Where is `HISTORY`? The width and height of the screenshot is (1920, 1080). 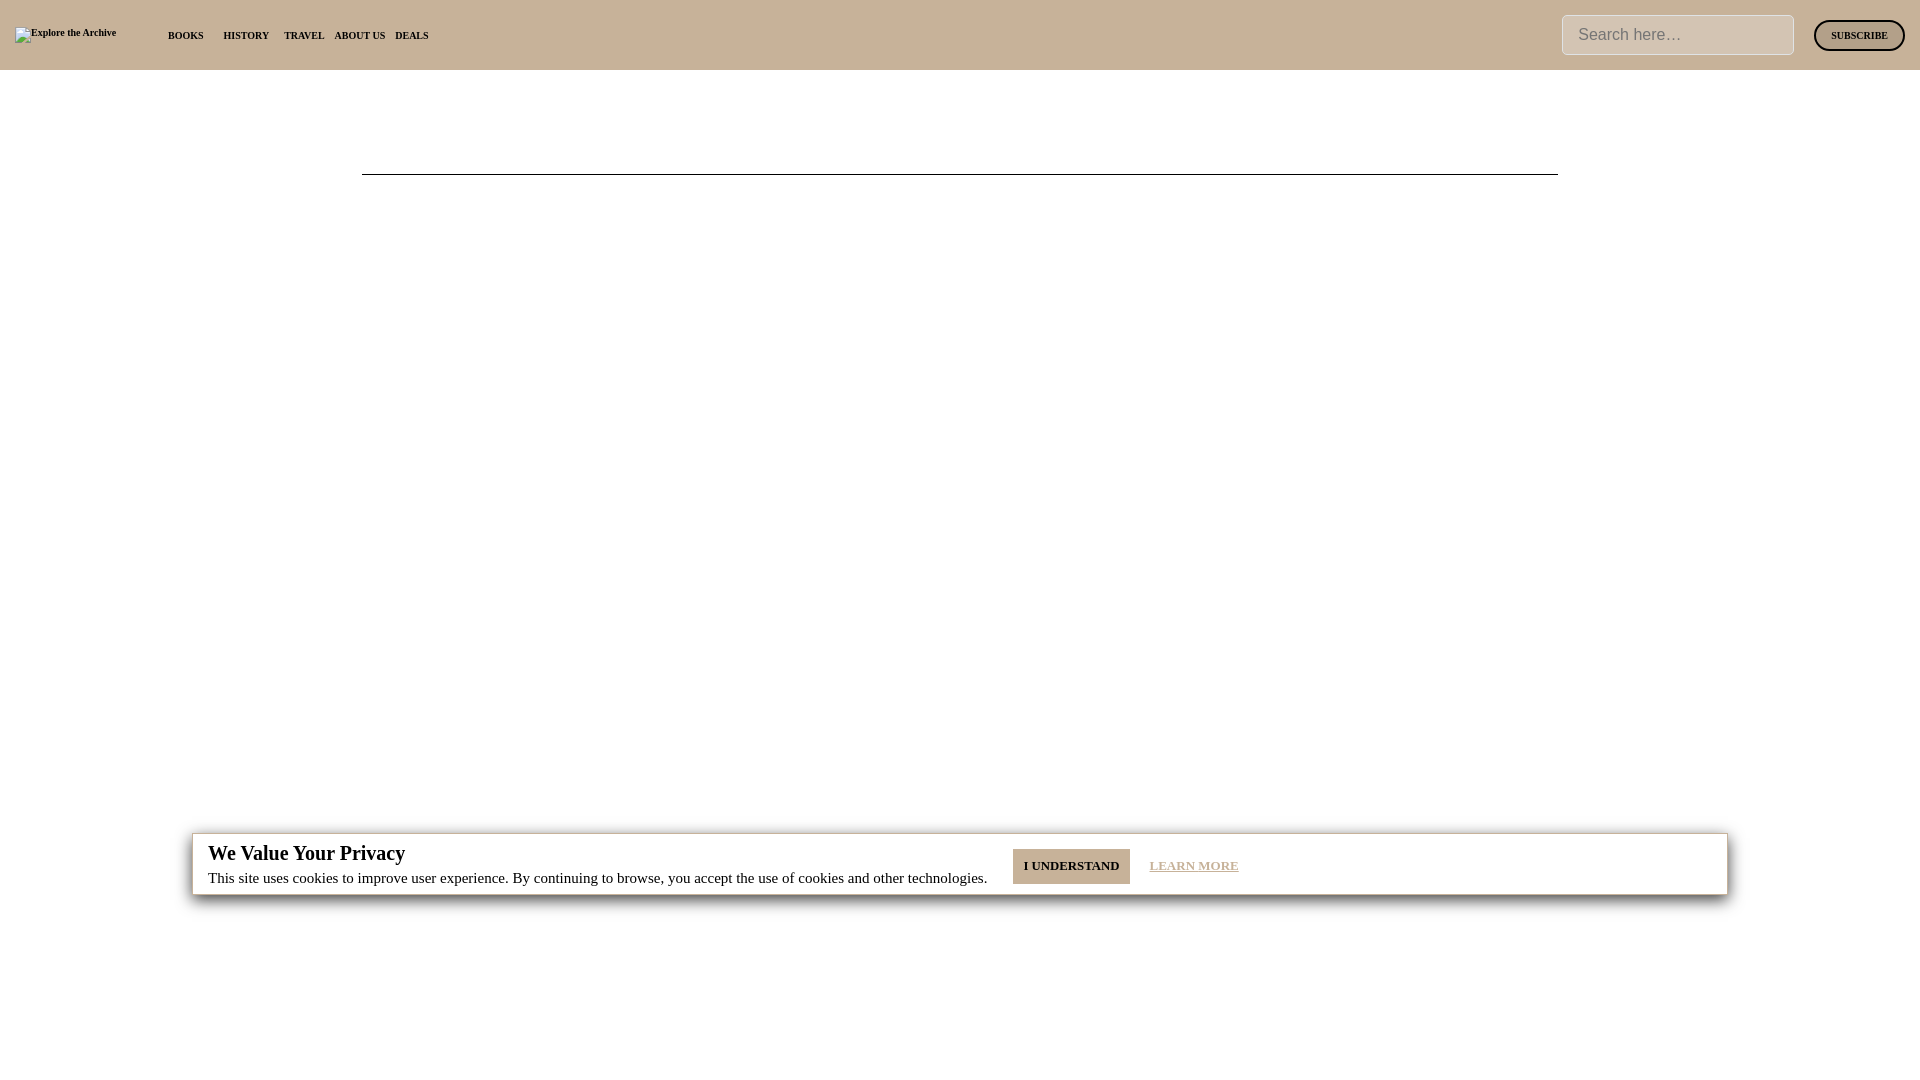 HISTORY is located at coordinates (247, 36).